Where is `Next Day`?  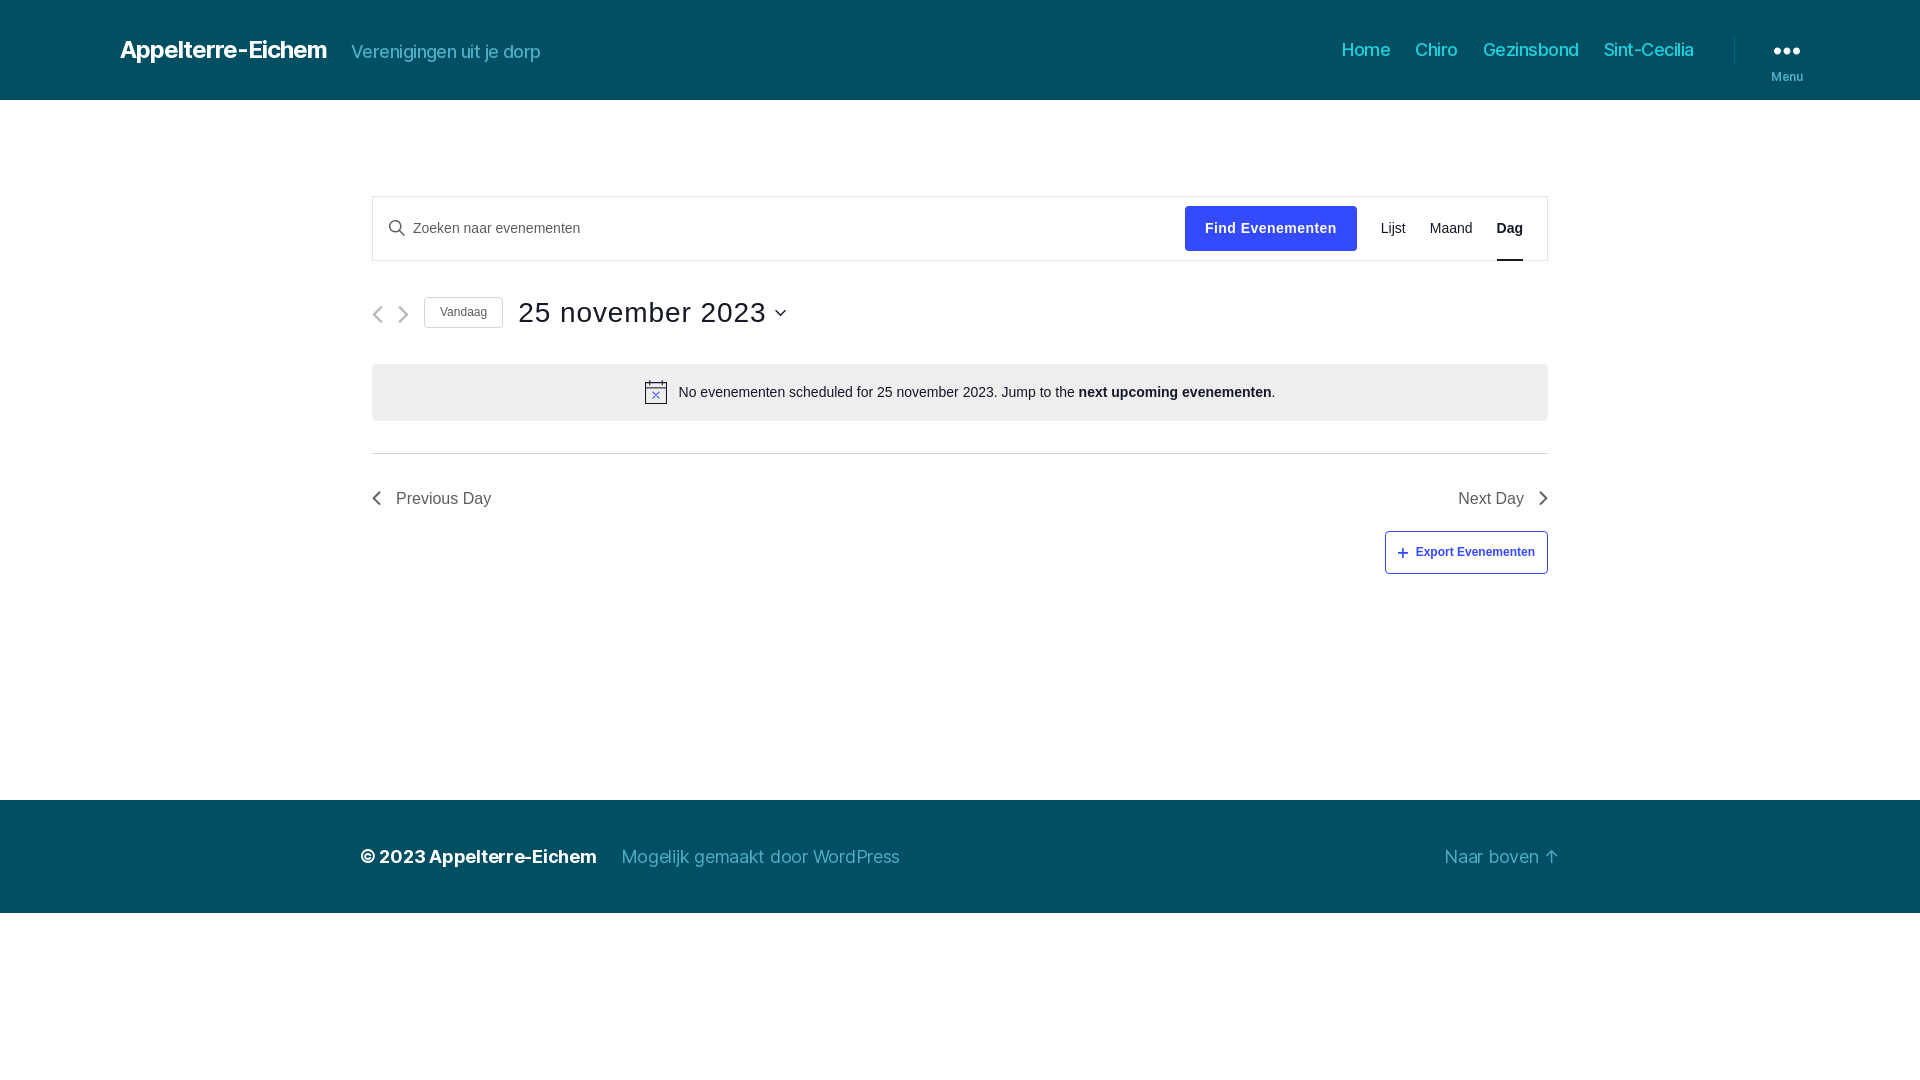
Next Day is located at coordinates (1503, 499).